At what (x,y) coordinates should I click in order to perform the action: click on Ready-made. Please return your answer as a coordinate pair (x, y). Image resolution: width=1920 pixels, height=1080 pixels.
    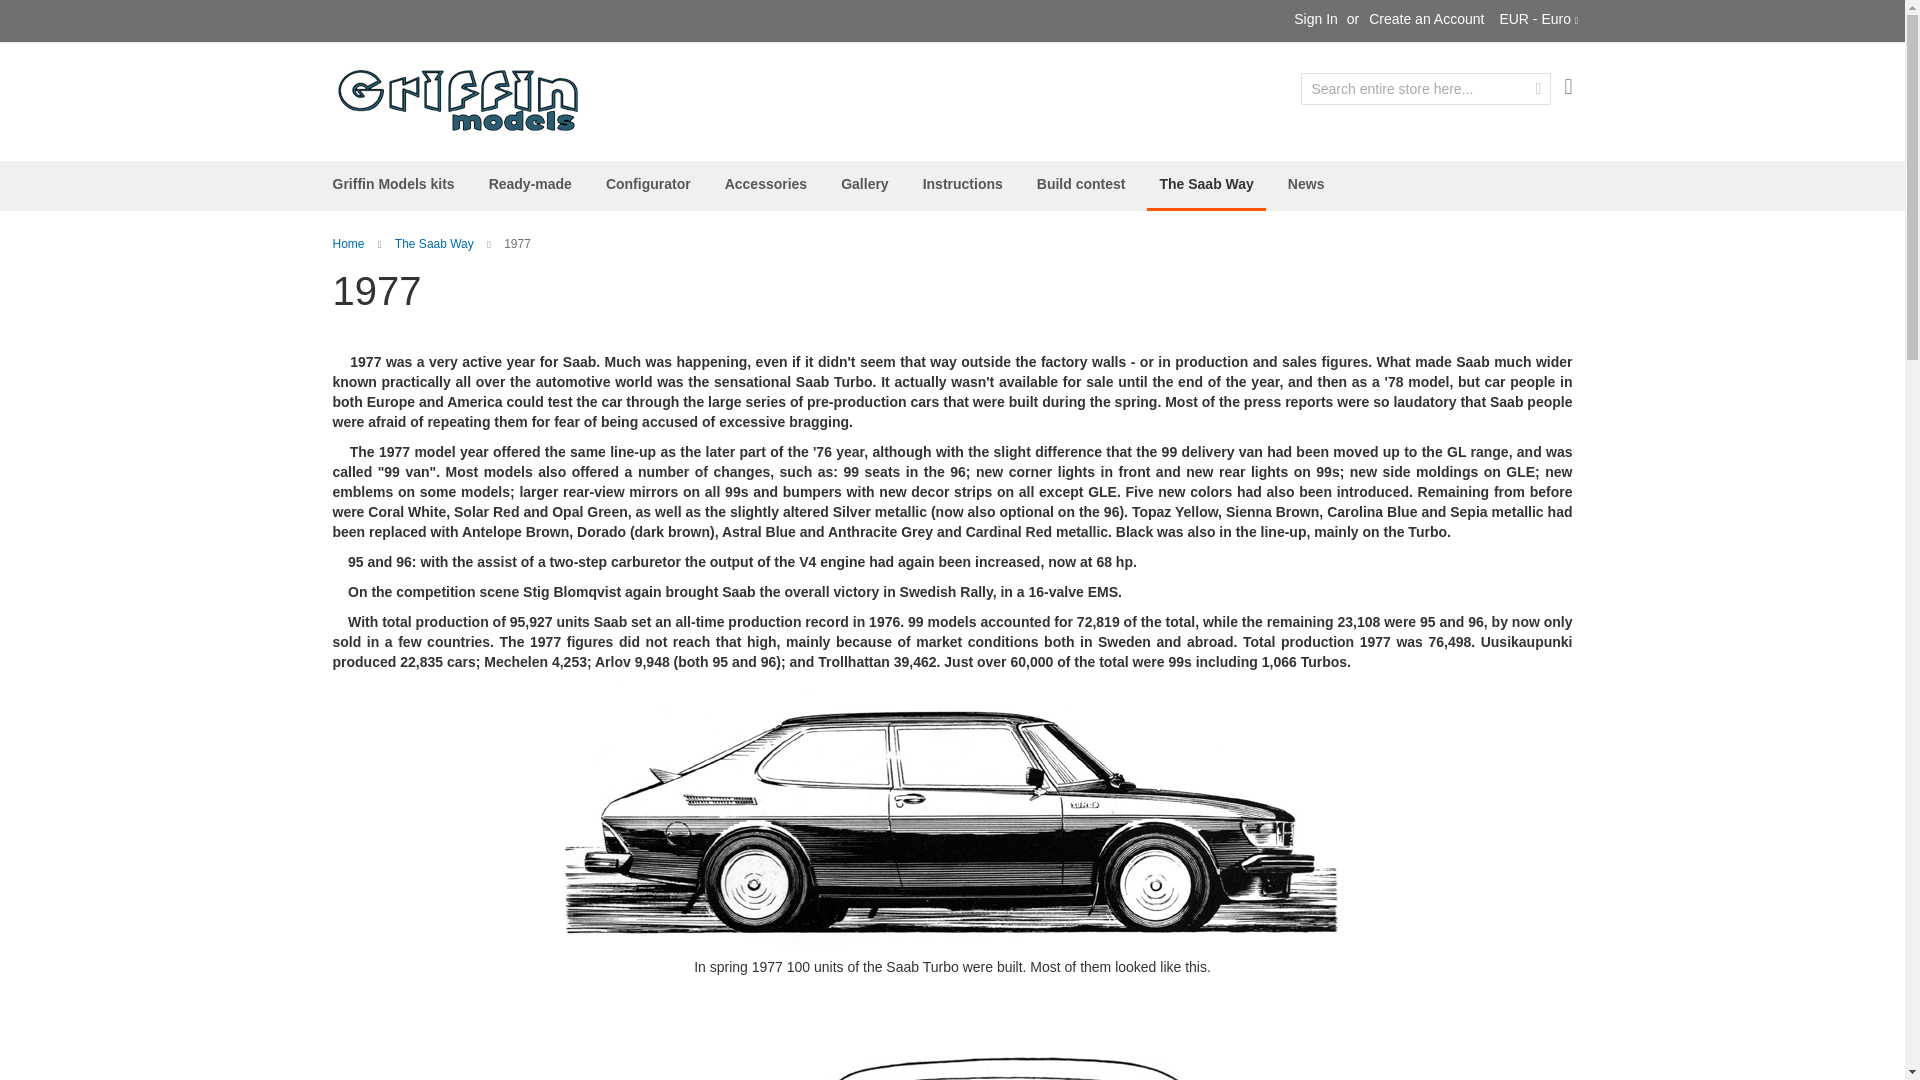
    Looking at the image, I should click on (530, 184).